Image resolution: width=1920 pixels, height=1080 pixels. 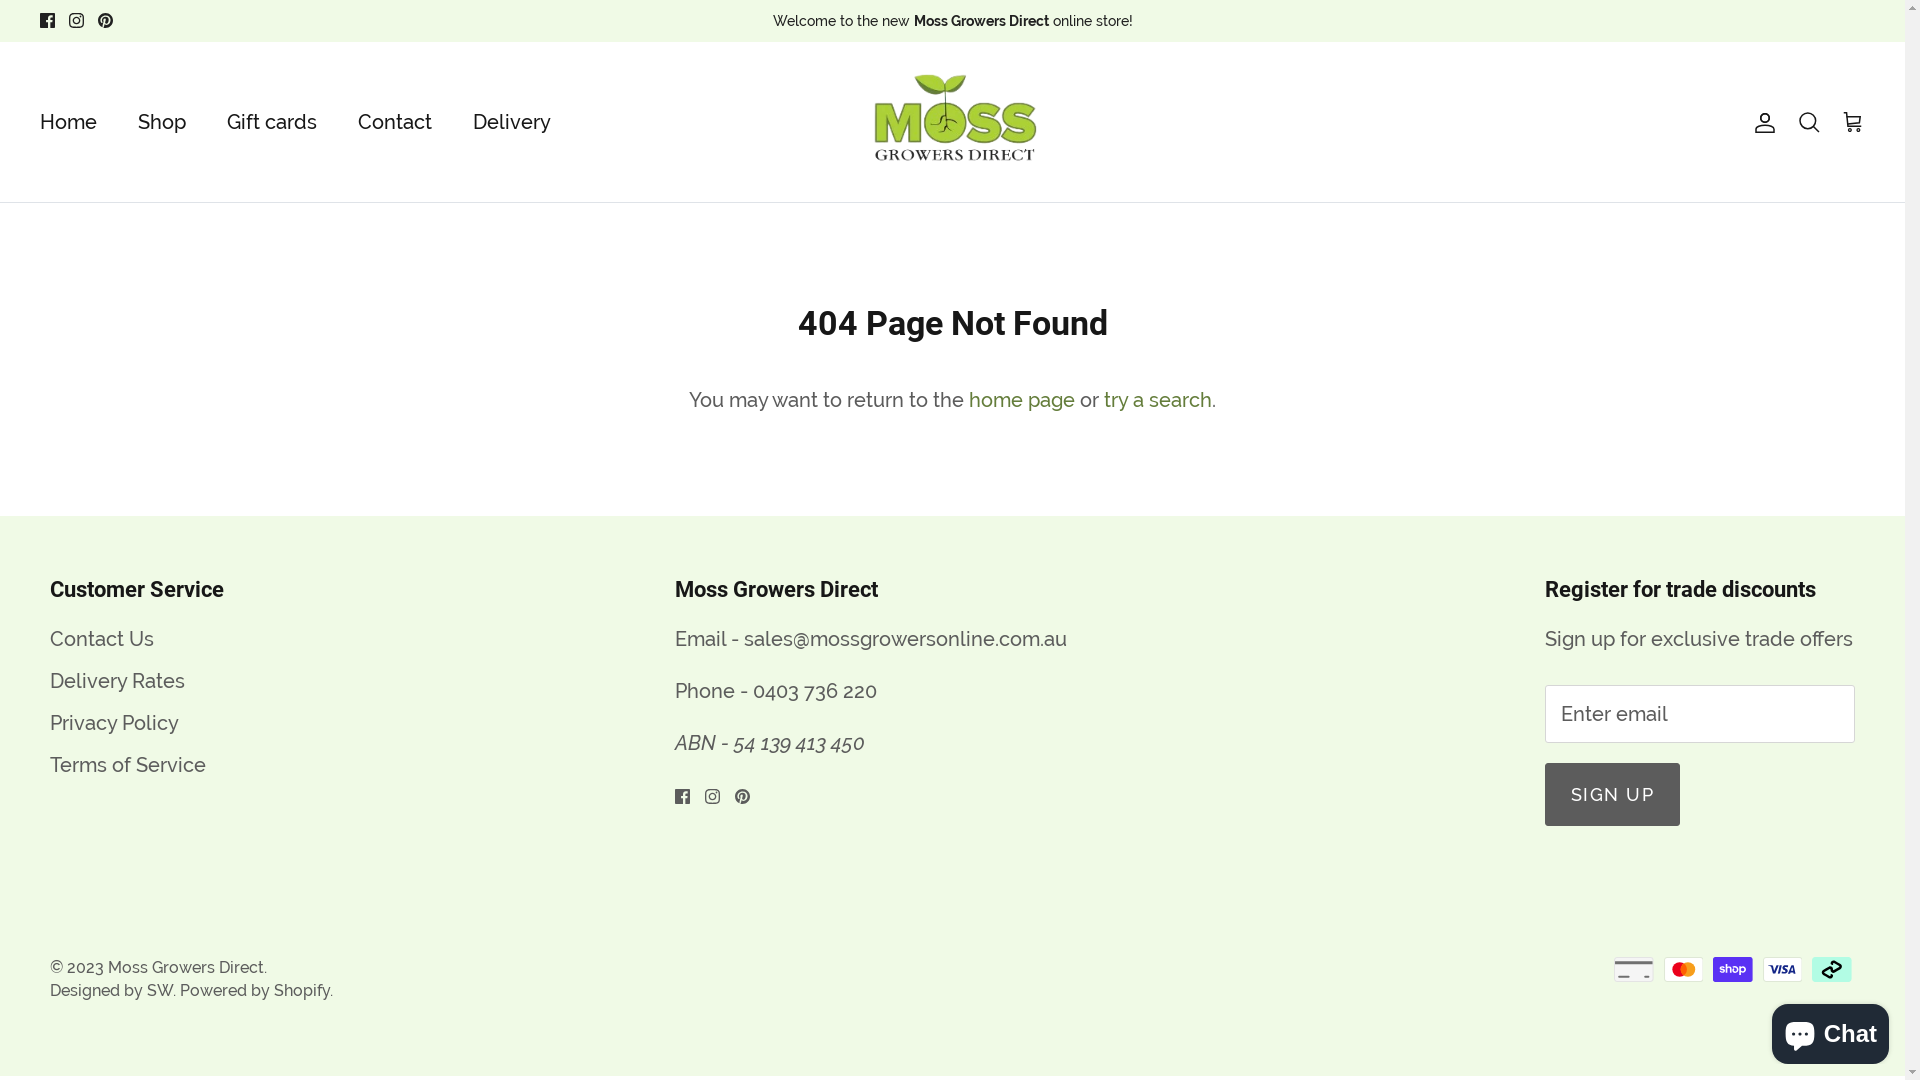 I want to click on Contact, so click(x=395, y=122).